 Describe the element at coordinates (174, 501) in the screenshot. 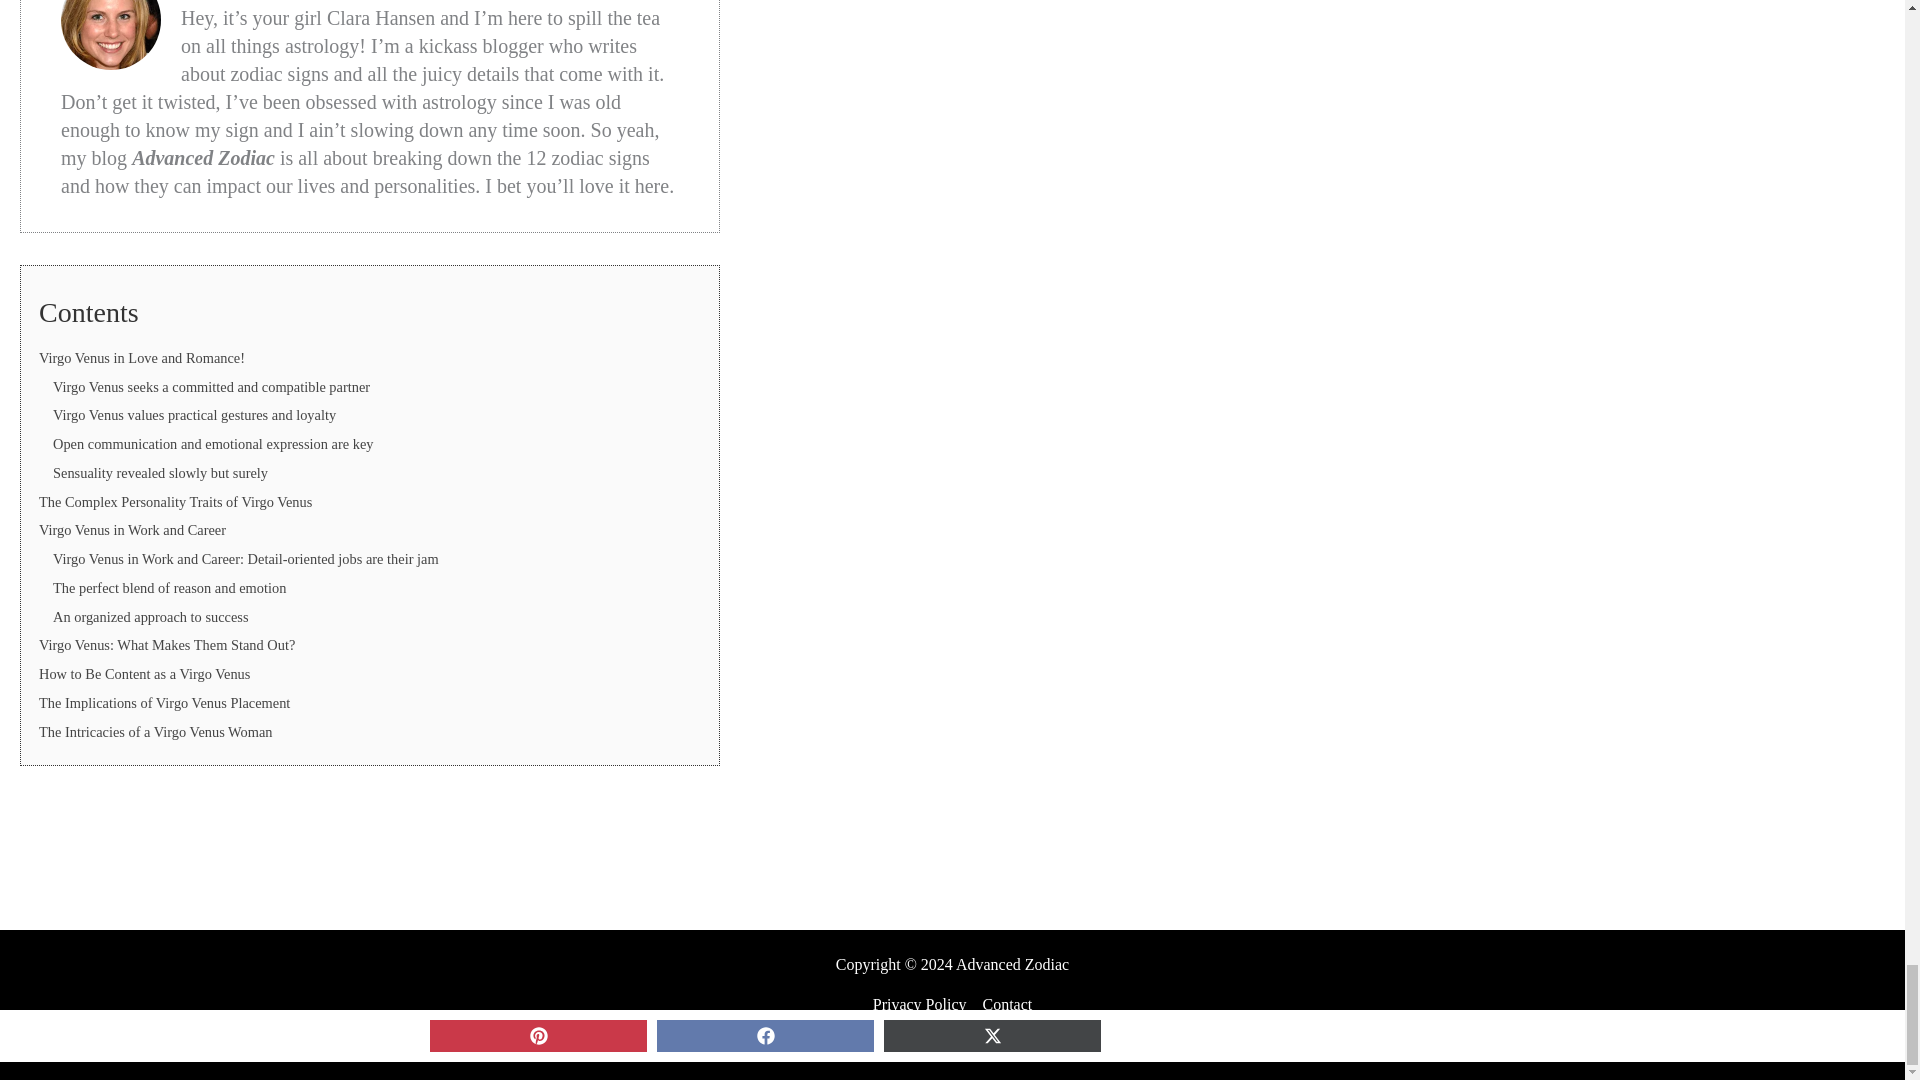

I see `The Complex Personality Traits of Virgo Venus` at that location.